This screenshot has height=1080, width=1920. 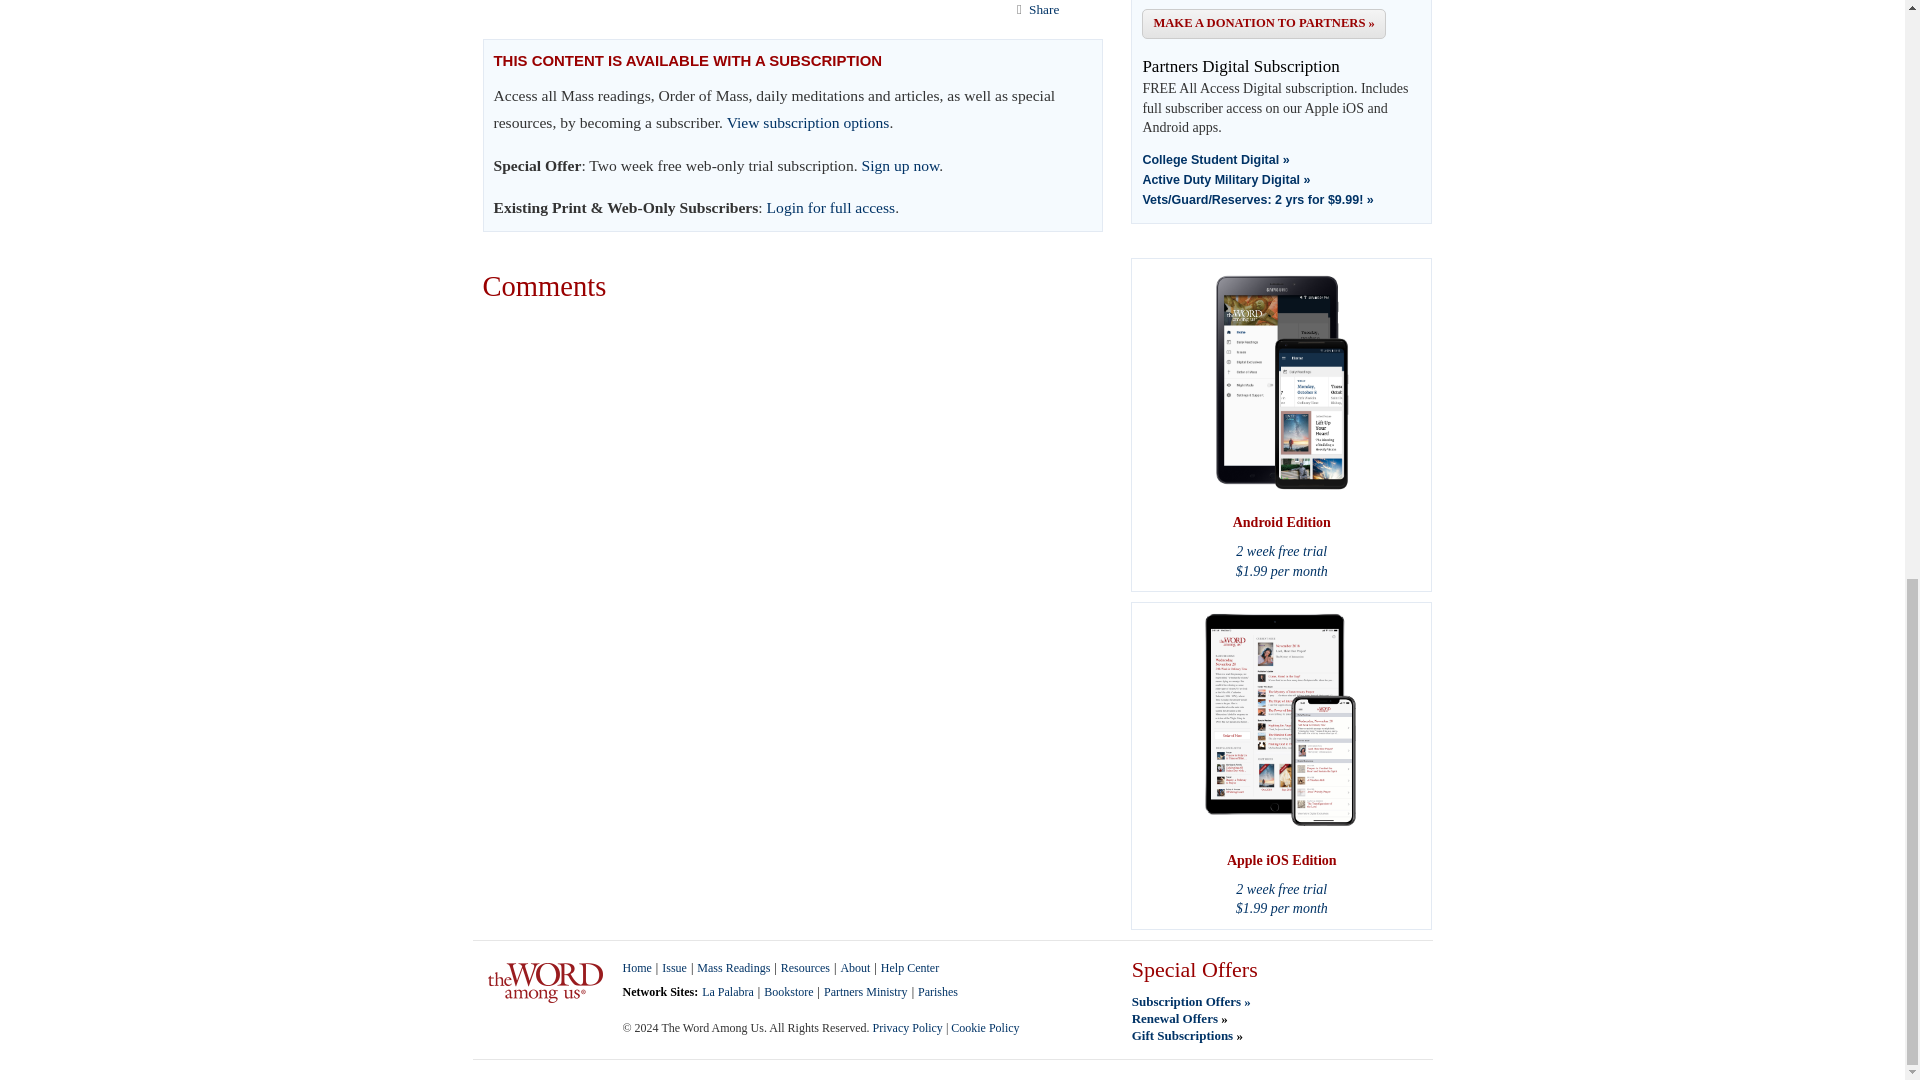 I want to click on Cookie Policy, so click(x=984, y=1027).